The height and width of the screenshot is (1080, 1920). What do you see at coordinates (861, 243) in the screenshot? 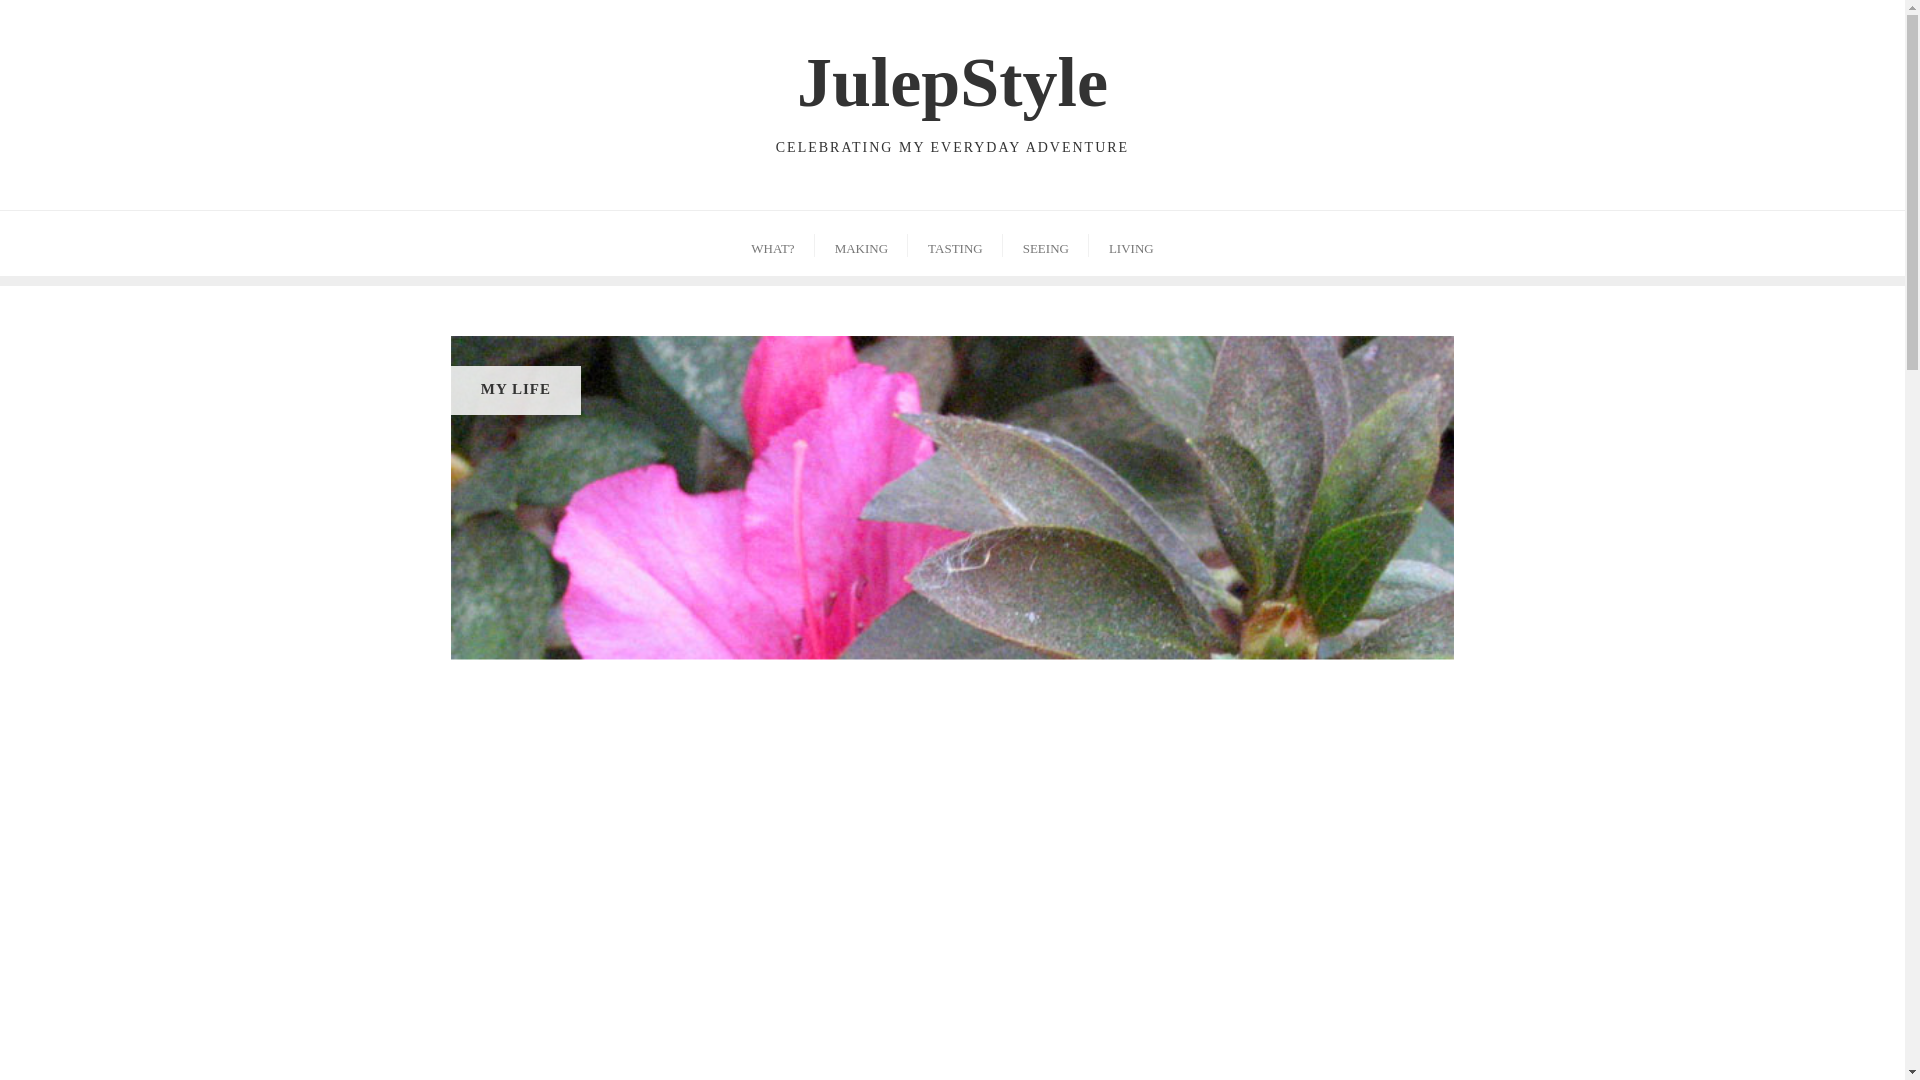
I see `MAKING` at bounding box center [861, 243].